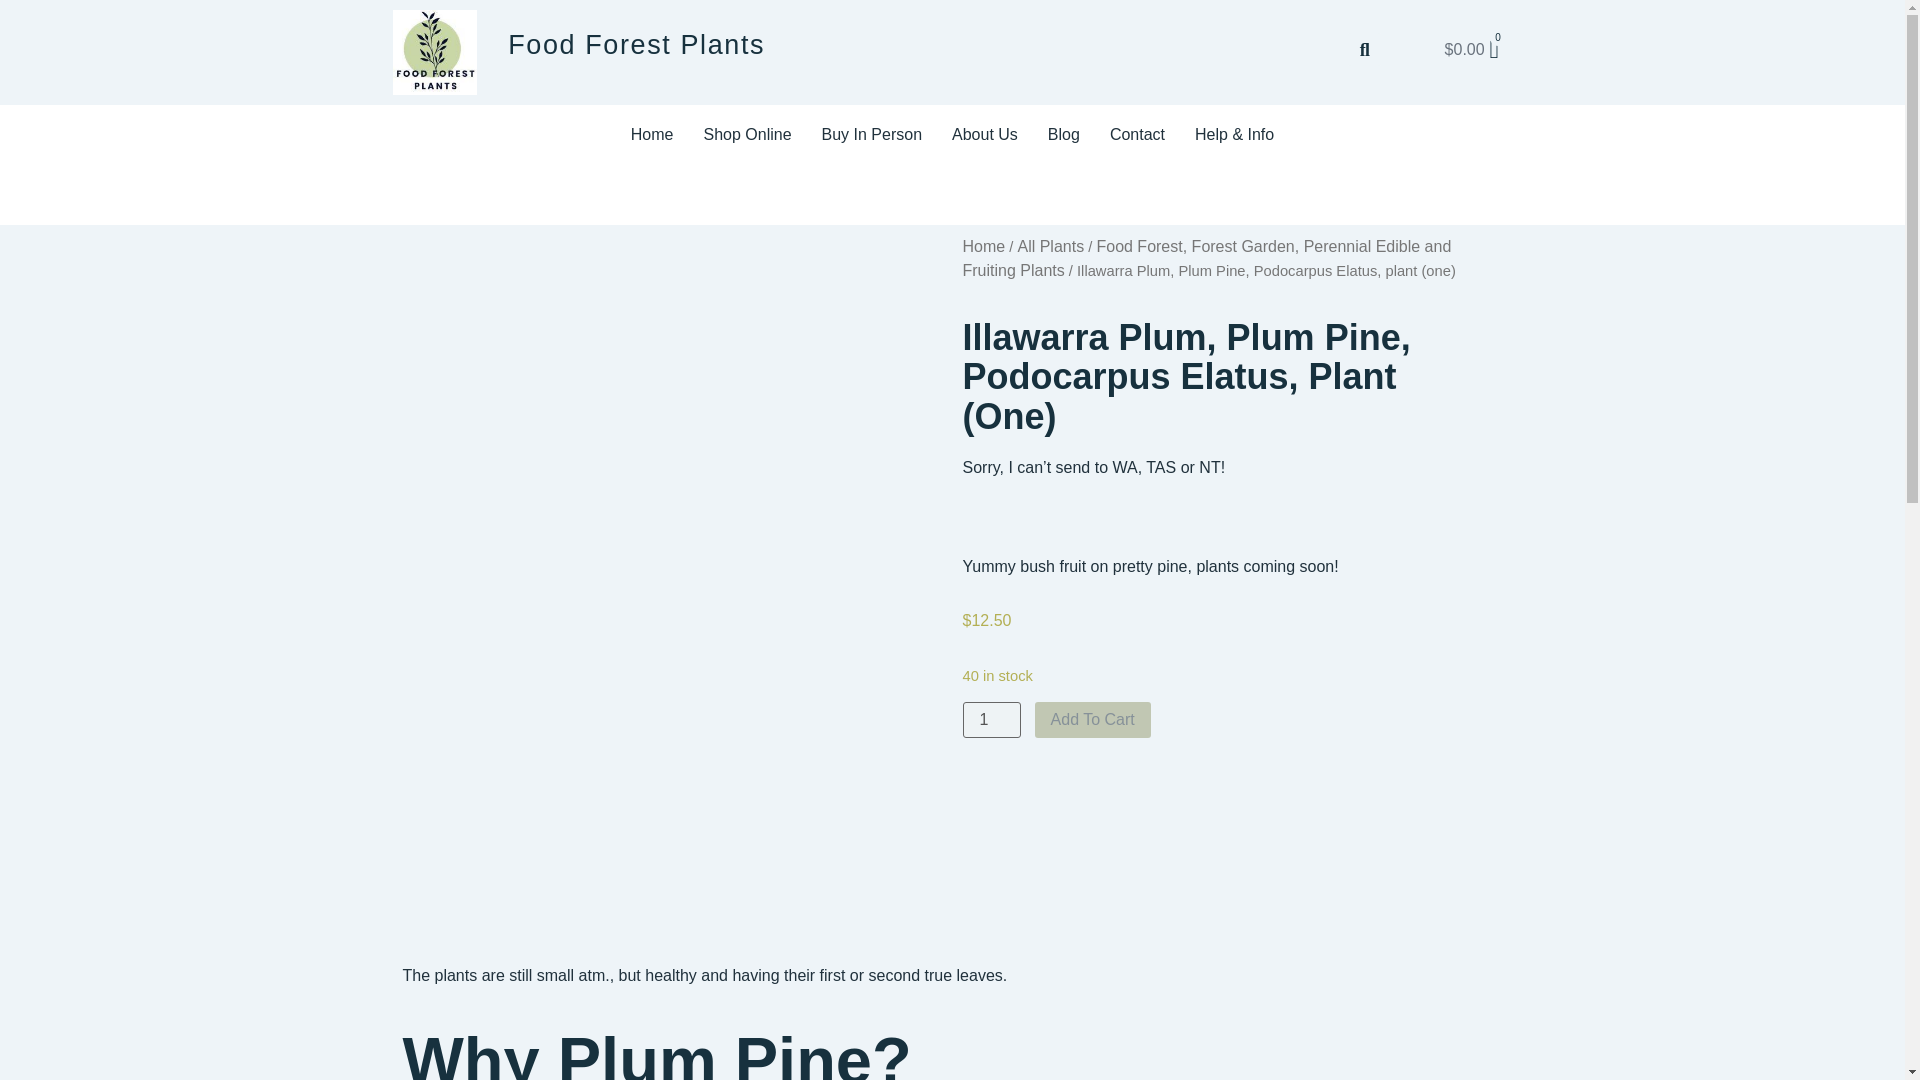  Describe the element at coordinates (746, 134) in the screenshot. I see `Shop Online` at that location.